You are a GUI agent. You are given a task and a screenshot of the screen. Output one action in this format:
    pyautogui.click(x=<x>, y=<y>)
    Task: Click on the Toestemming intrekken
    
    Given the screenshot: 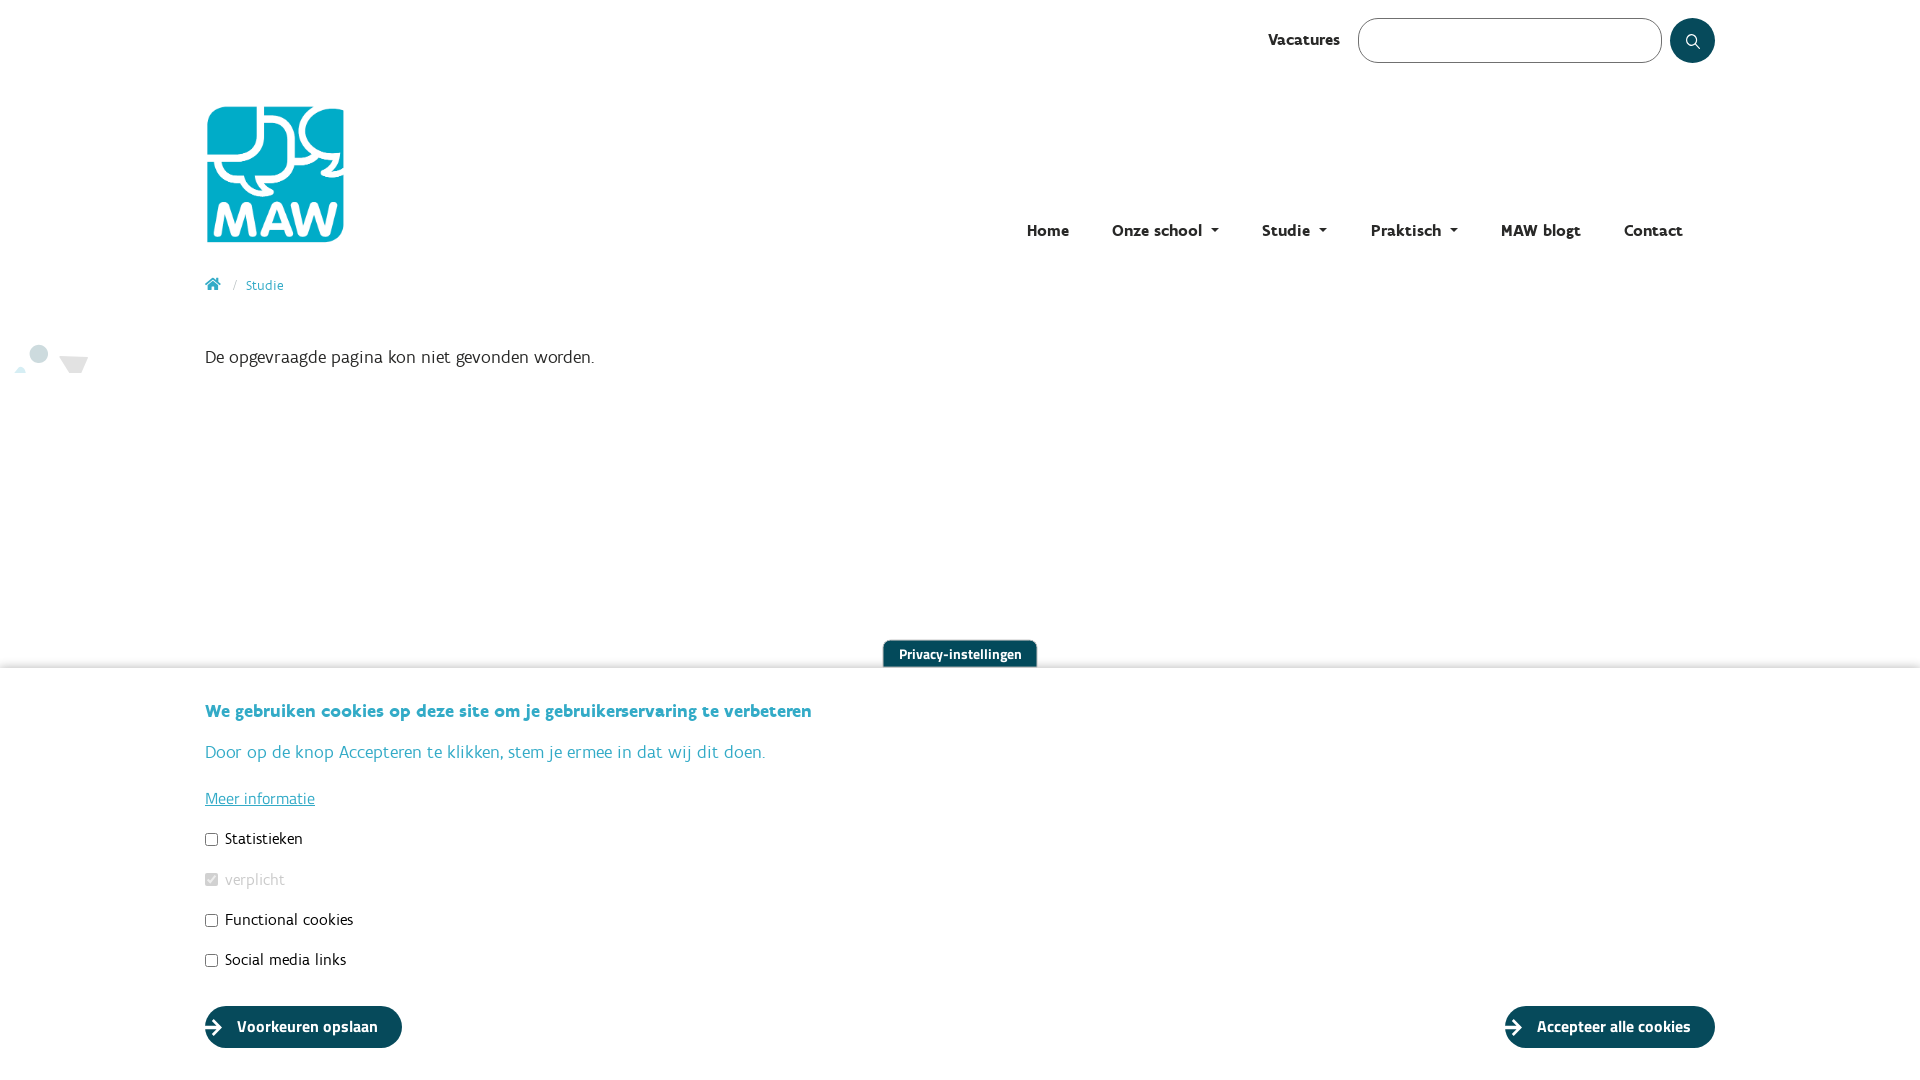 What is the action you would take?
    pyautogui.click(x=1741, y=1016)
    